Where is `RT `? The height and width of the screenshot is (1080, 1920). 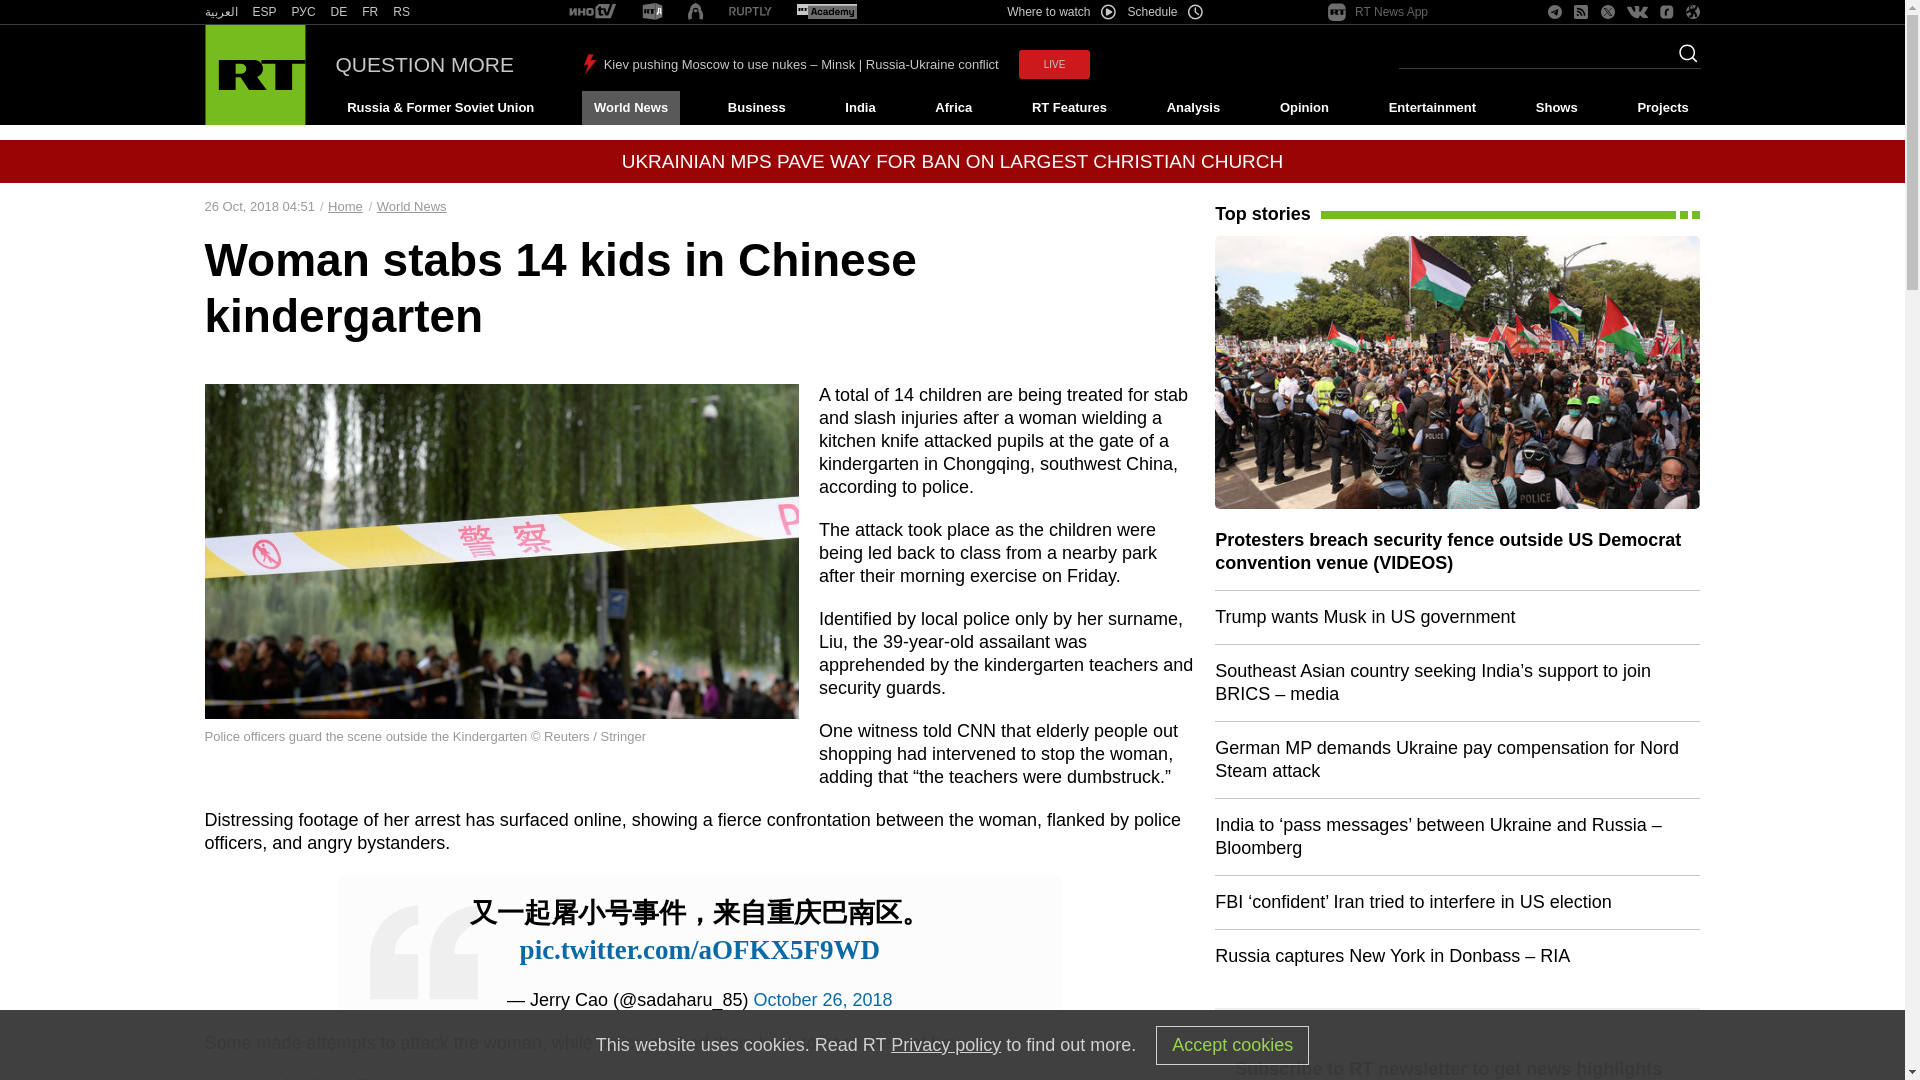 RT  is located at coordinates (264, 12).